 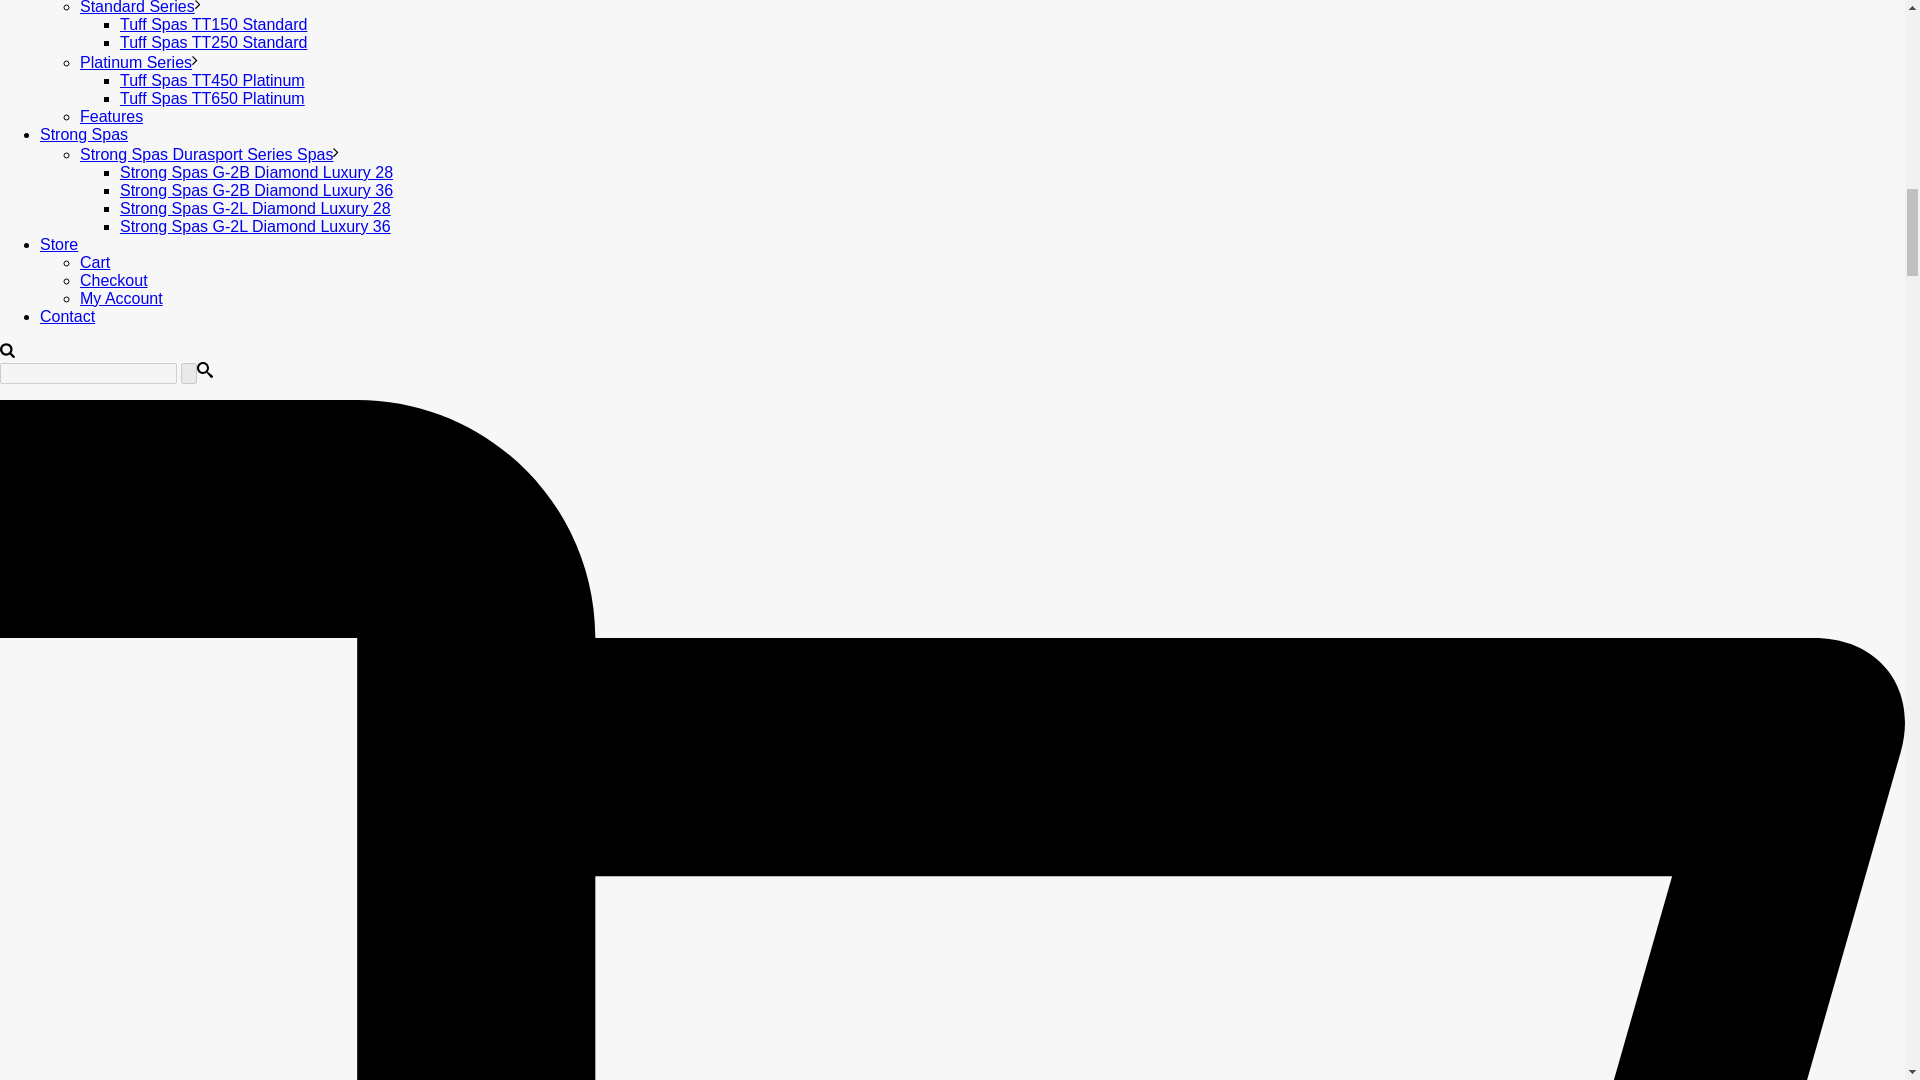 What do you see at coordinates (213, 24) in the screenshot?
I see `Tuff Spas TT150 Standard` at bounding box center [213, 24].